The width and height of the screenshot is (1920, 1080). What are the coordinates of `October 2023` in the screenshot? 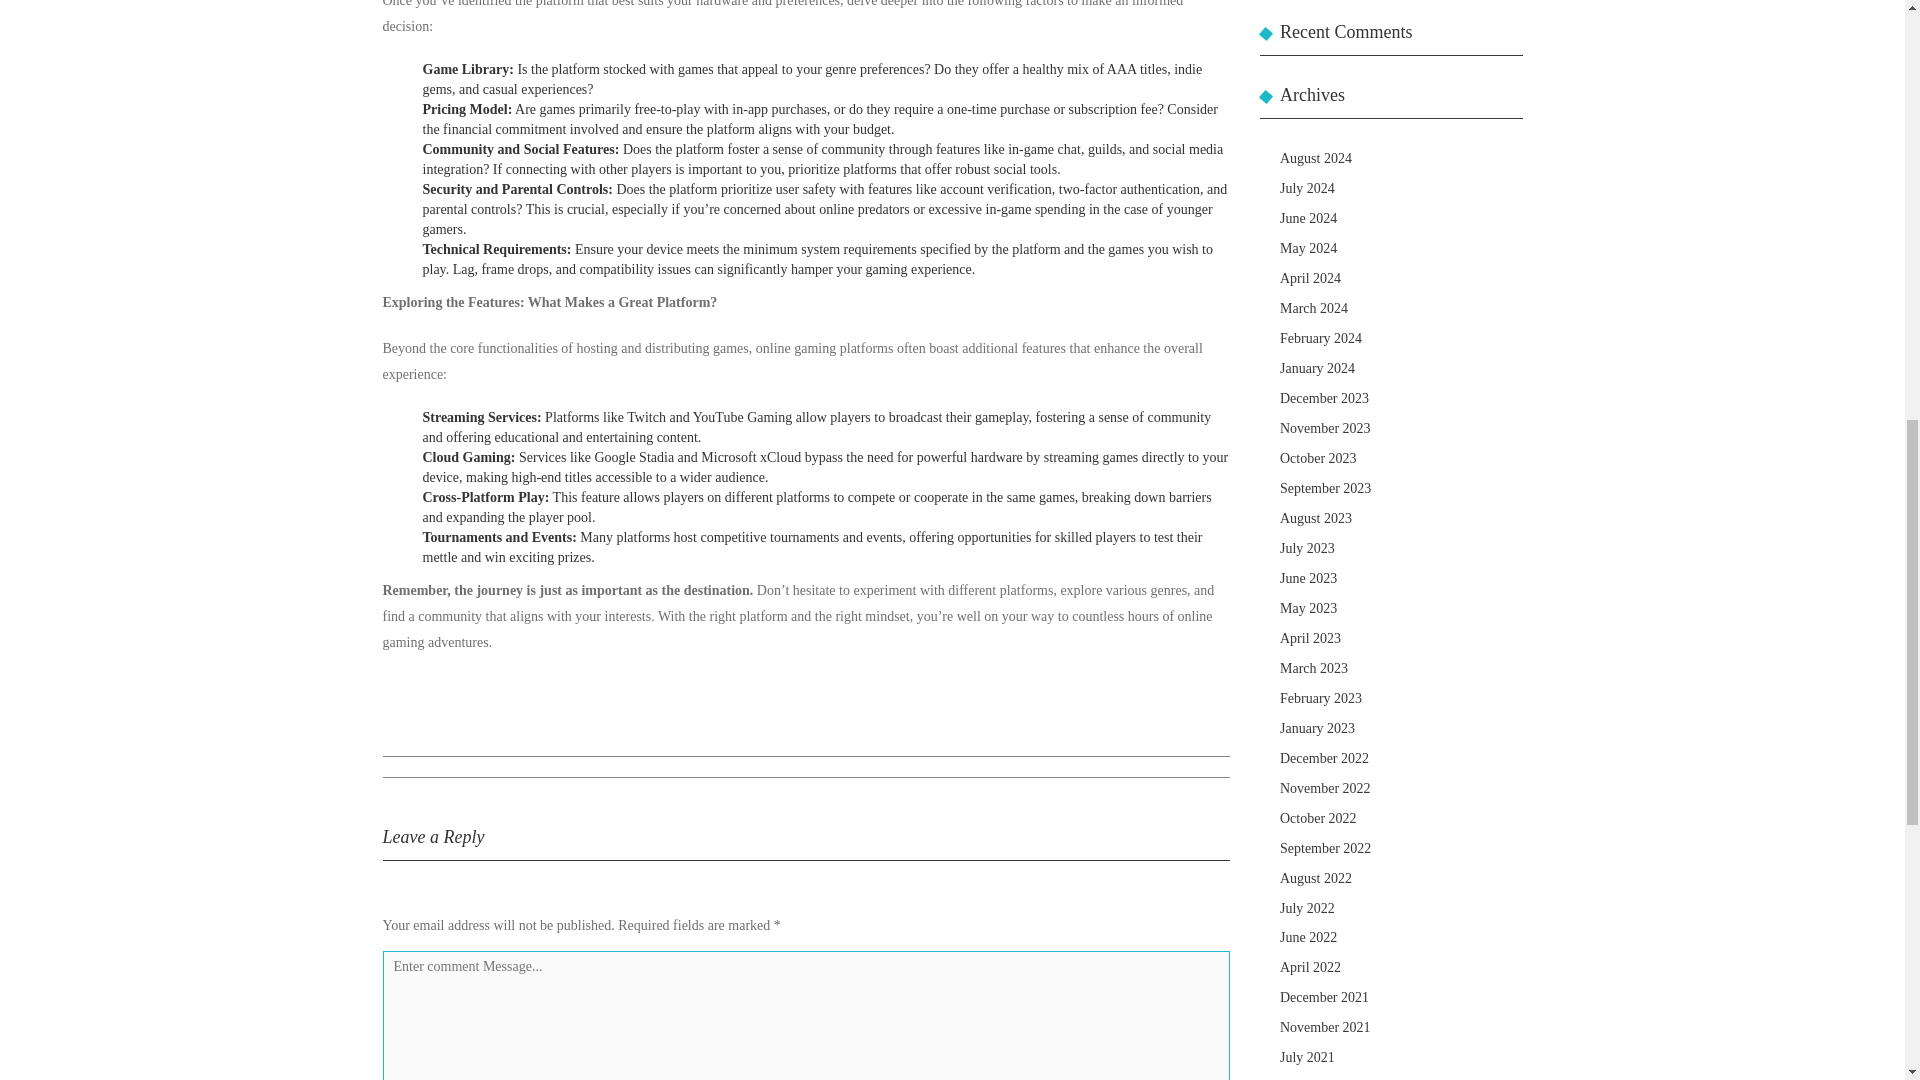 It's located at (1318, 458).